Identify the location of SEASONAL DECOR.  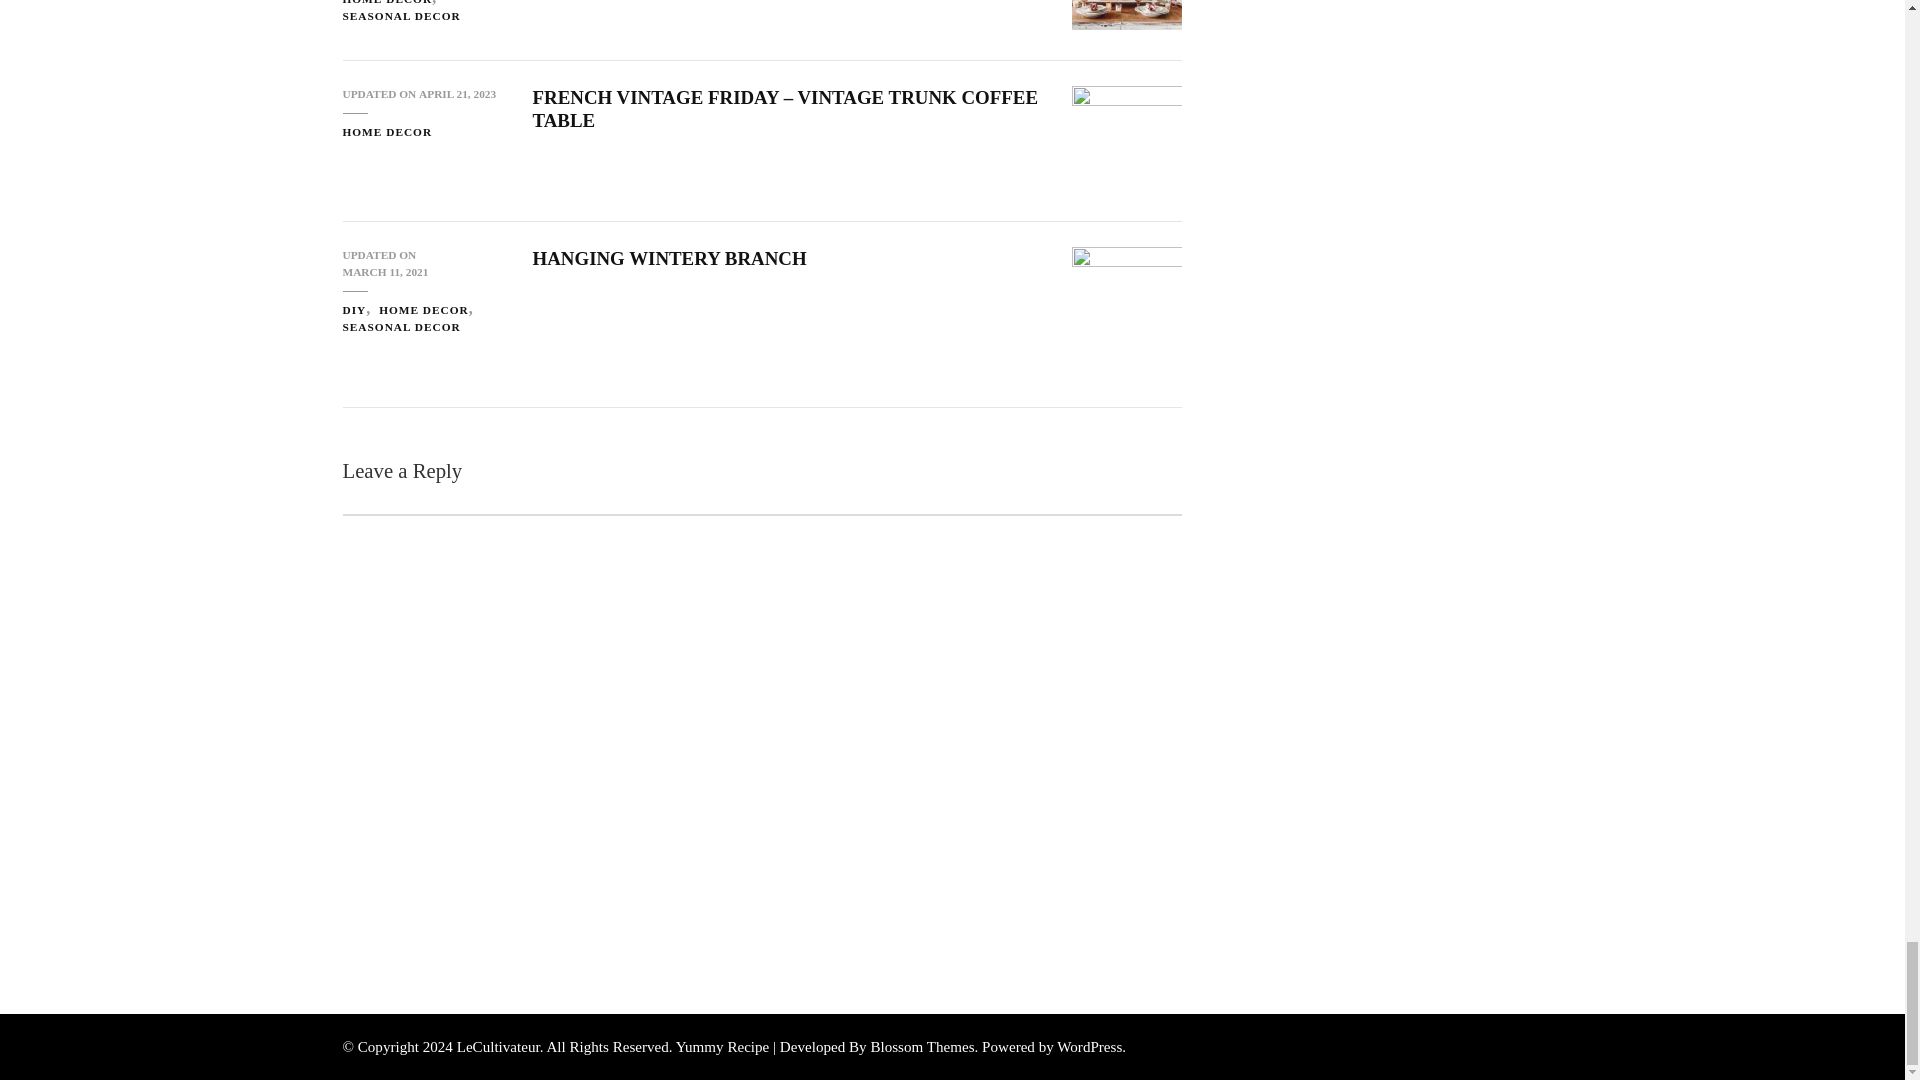
(400, 16).